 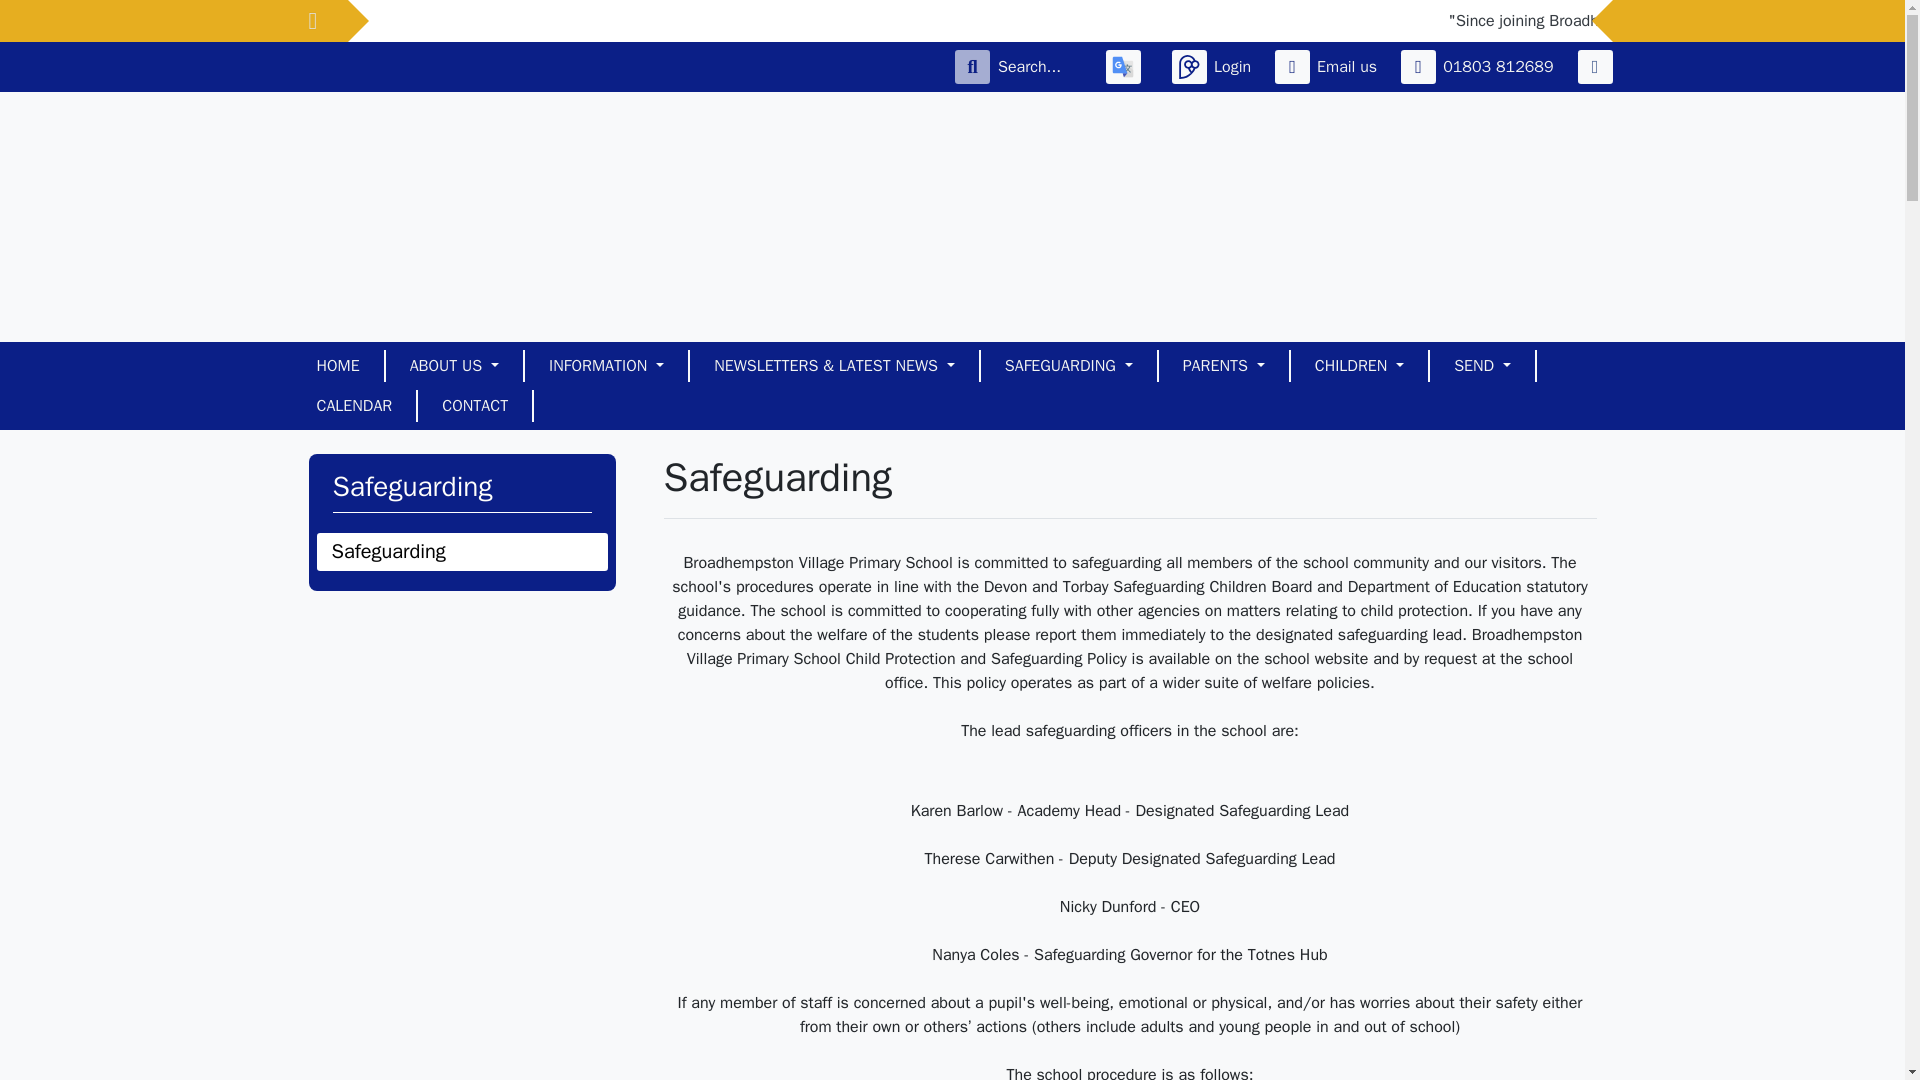 I want to click on Email us, so click(x=1329, y=66).